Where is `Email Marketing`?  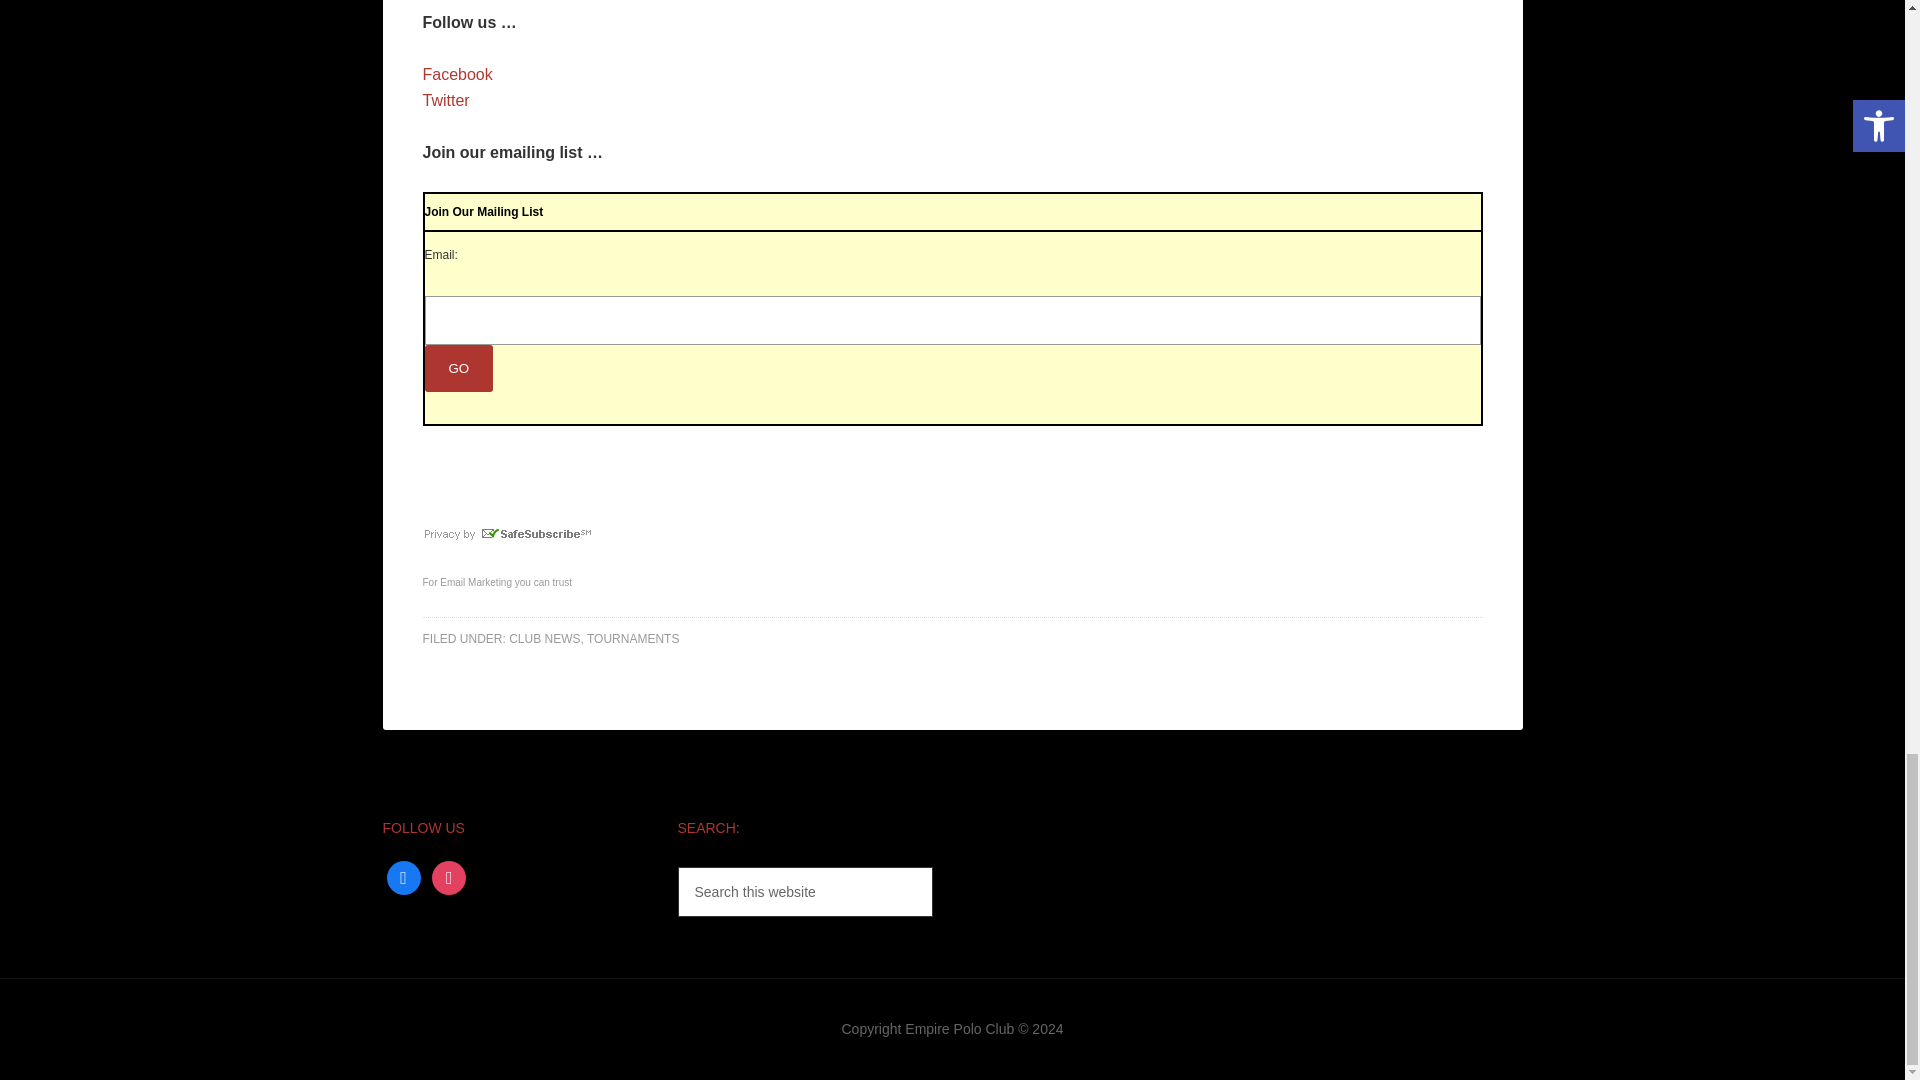 Email Marketing is located at coordinates (476, 582).